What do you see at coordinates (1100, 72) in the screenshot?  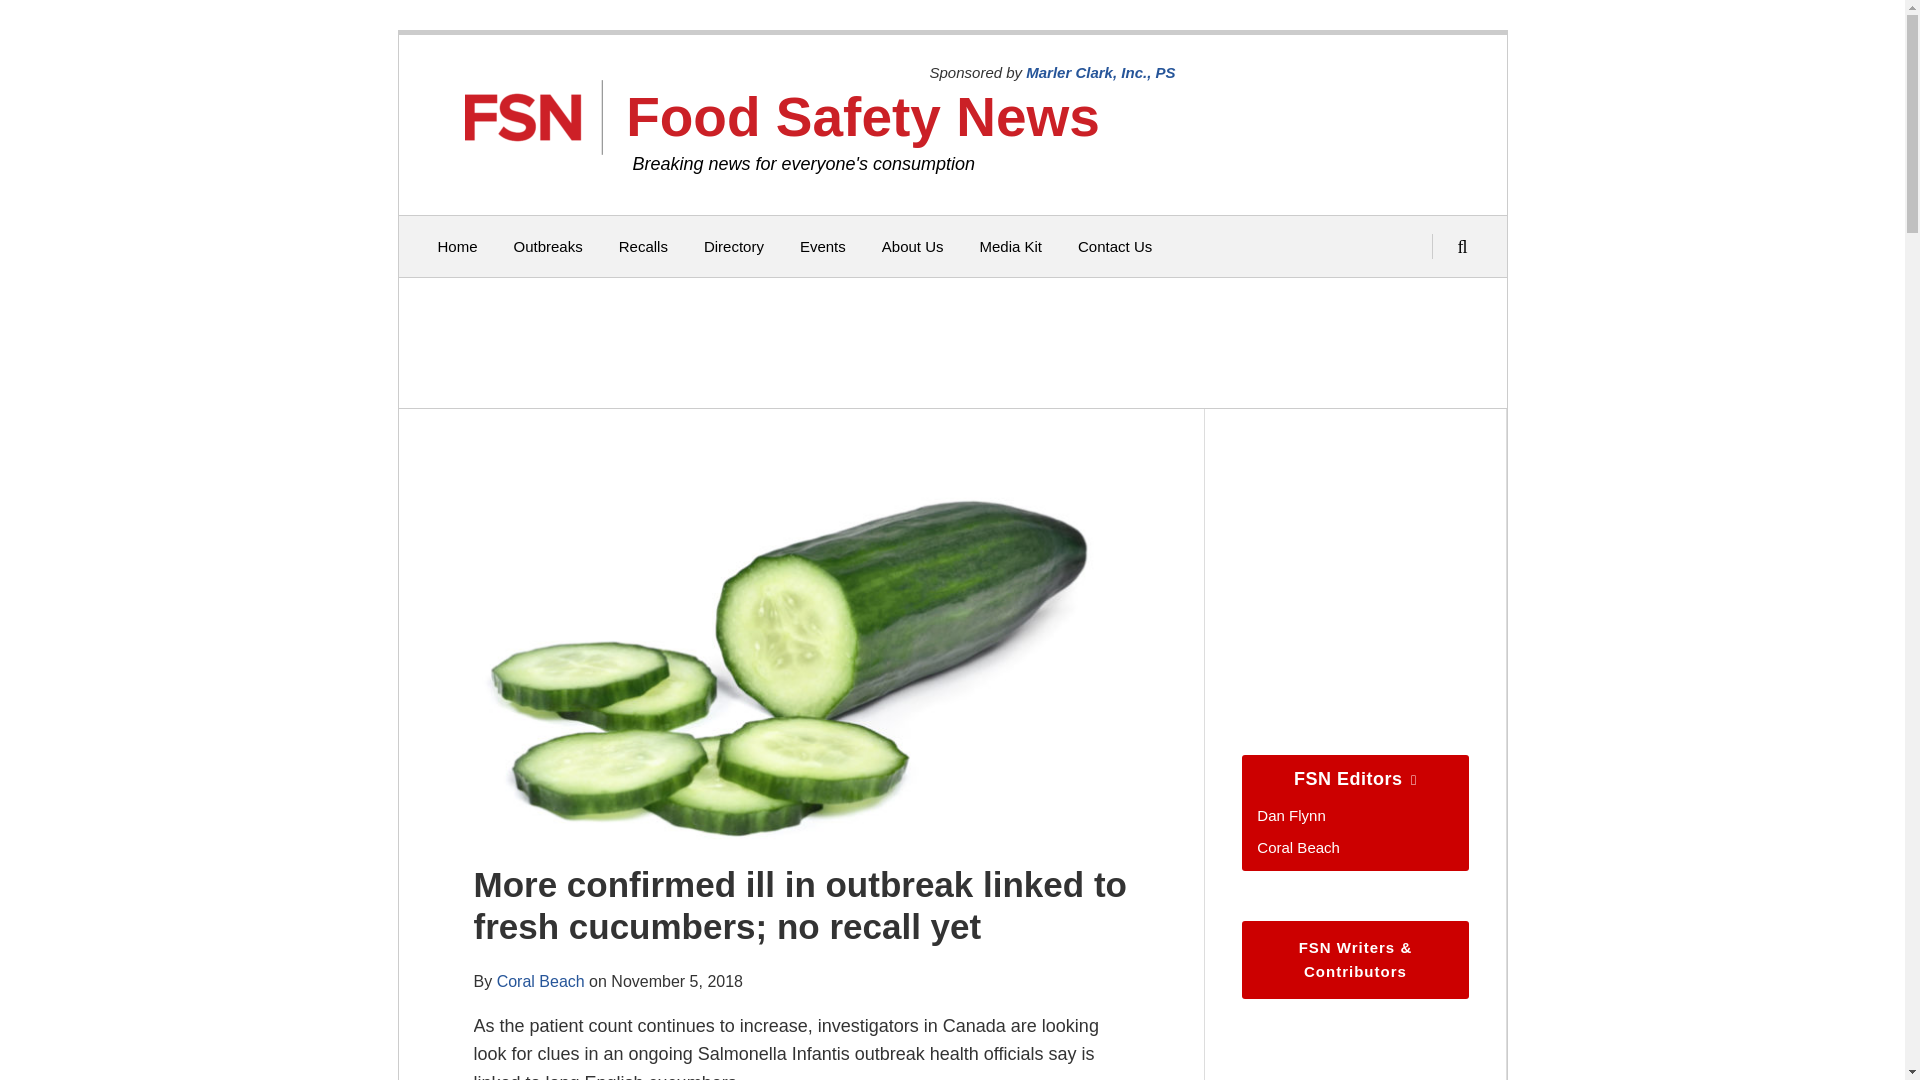 I see `Marler Clark, Inc., PS` at bounding box center [1100, 72].